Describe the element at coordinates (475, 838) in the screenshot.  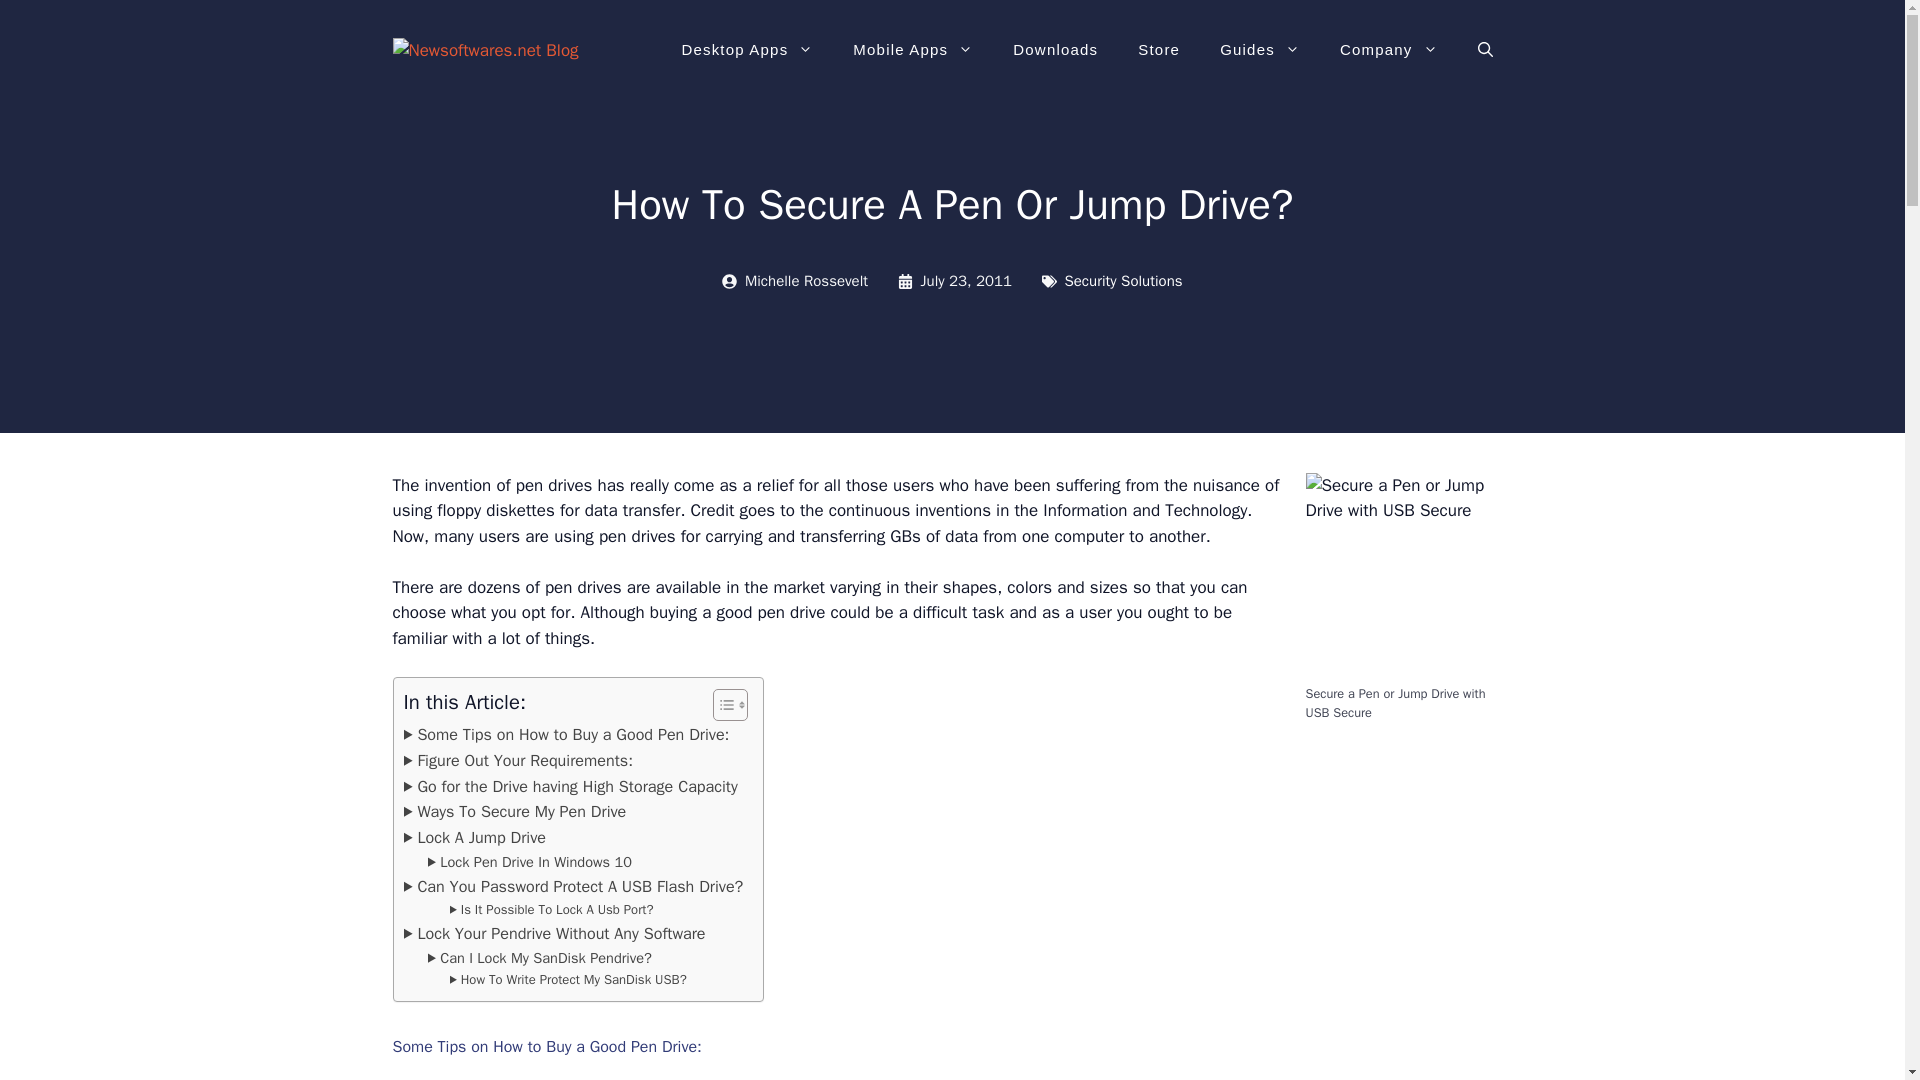
I see `Lock A Jump Drive` at that location.